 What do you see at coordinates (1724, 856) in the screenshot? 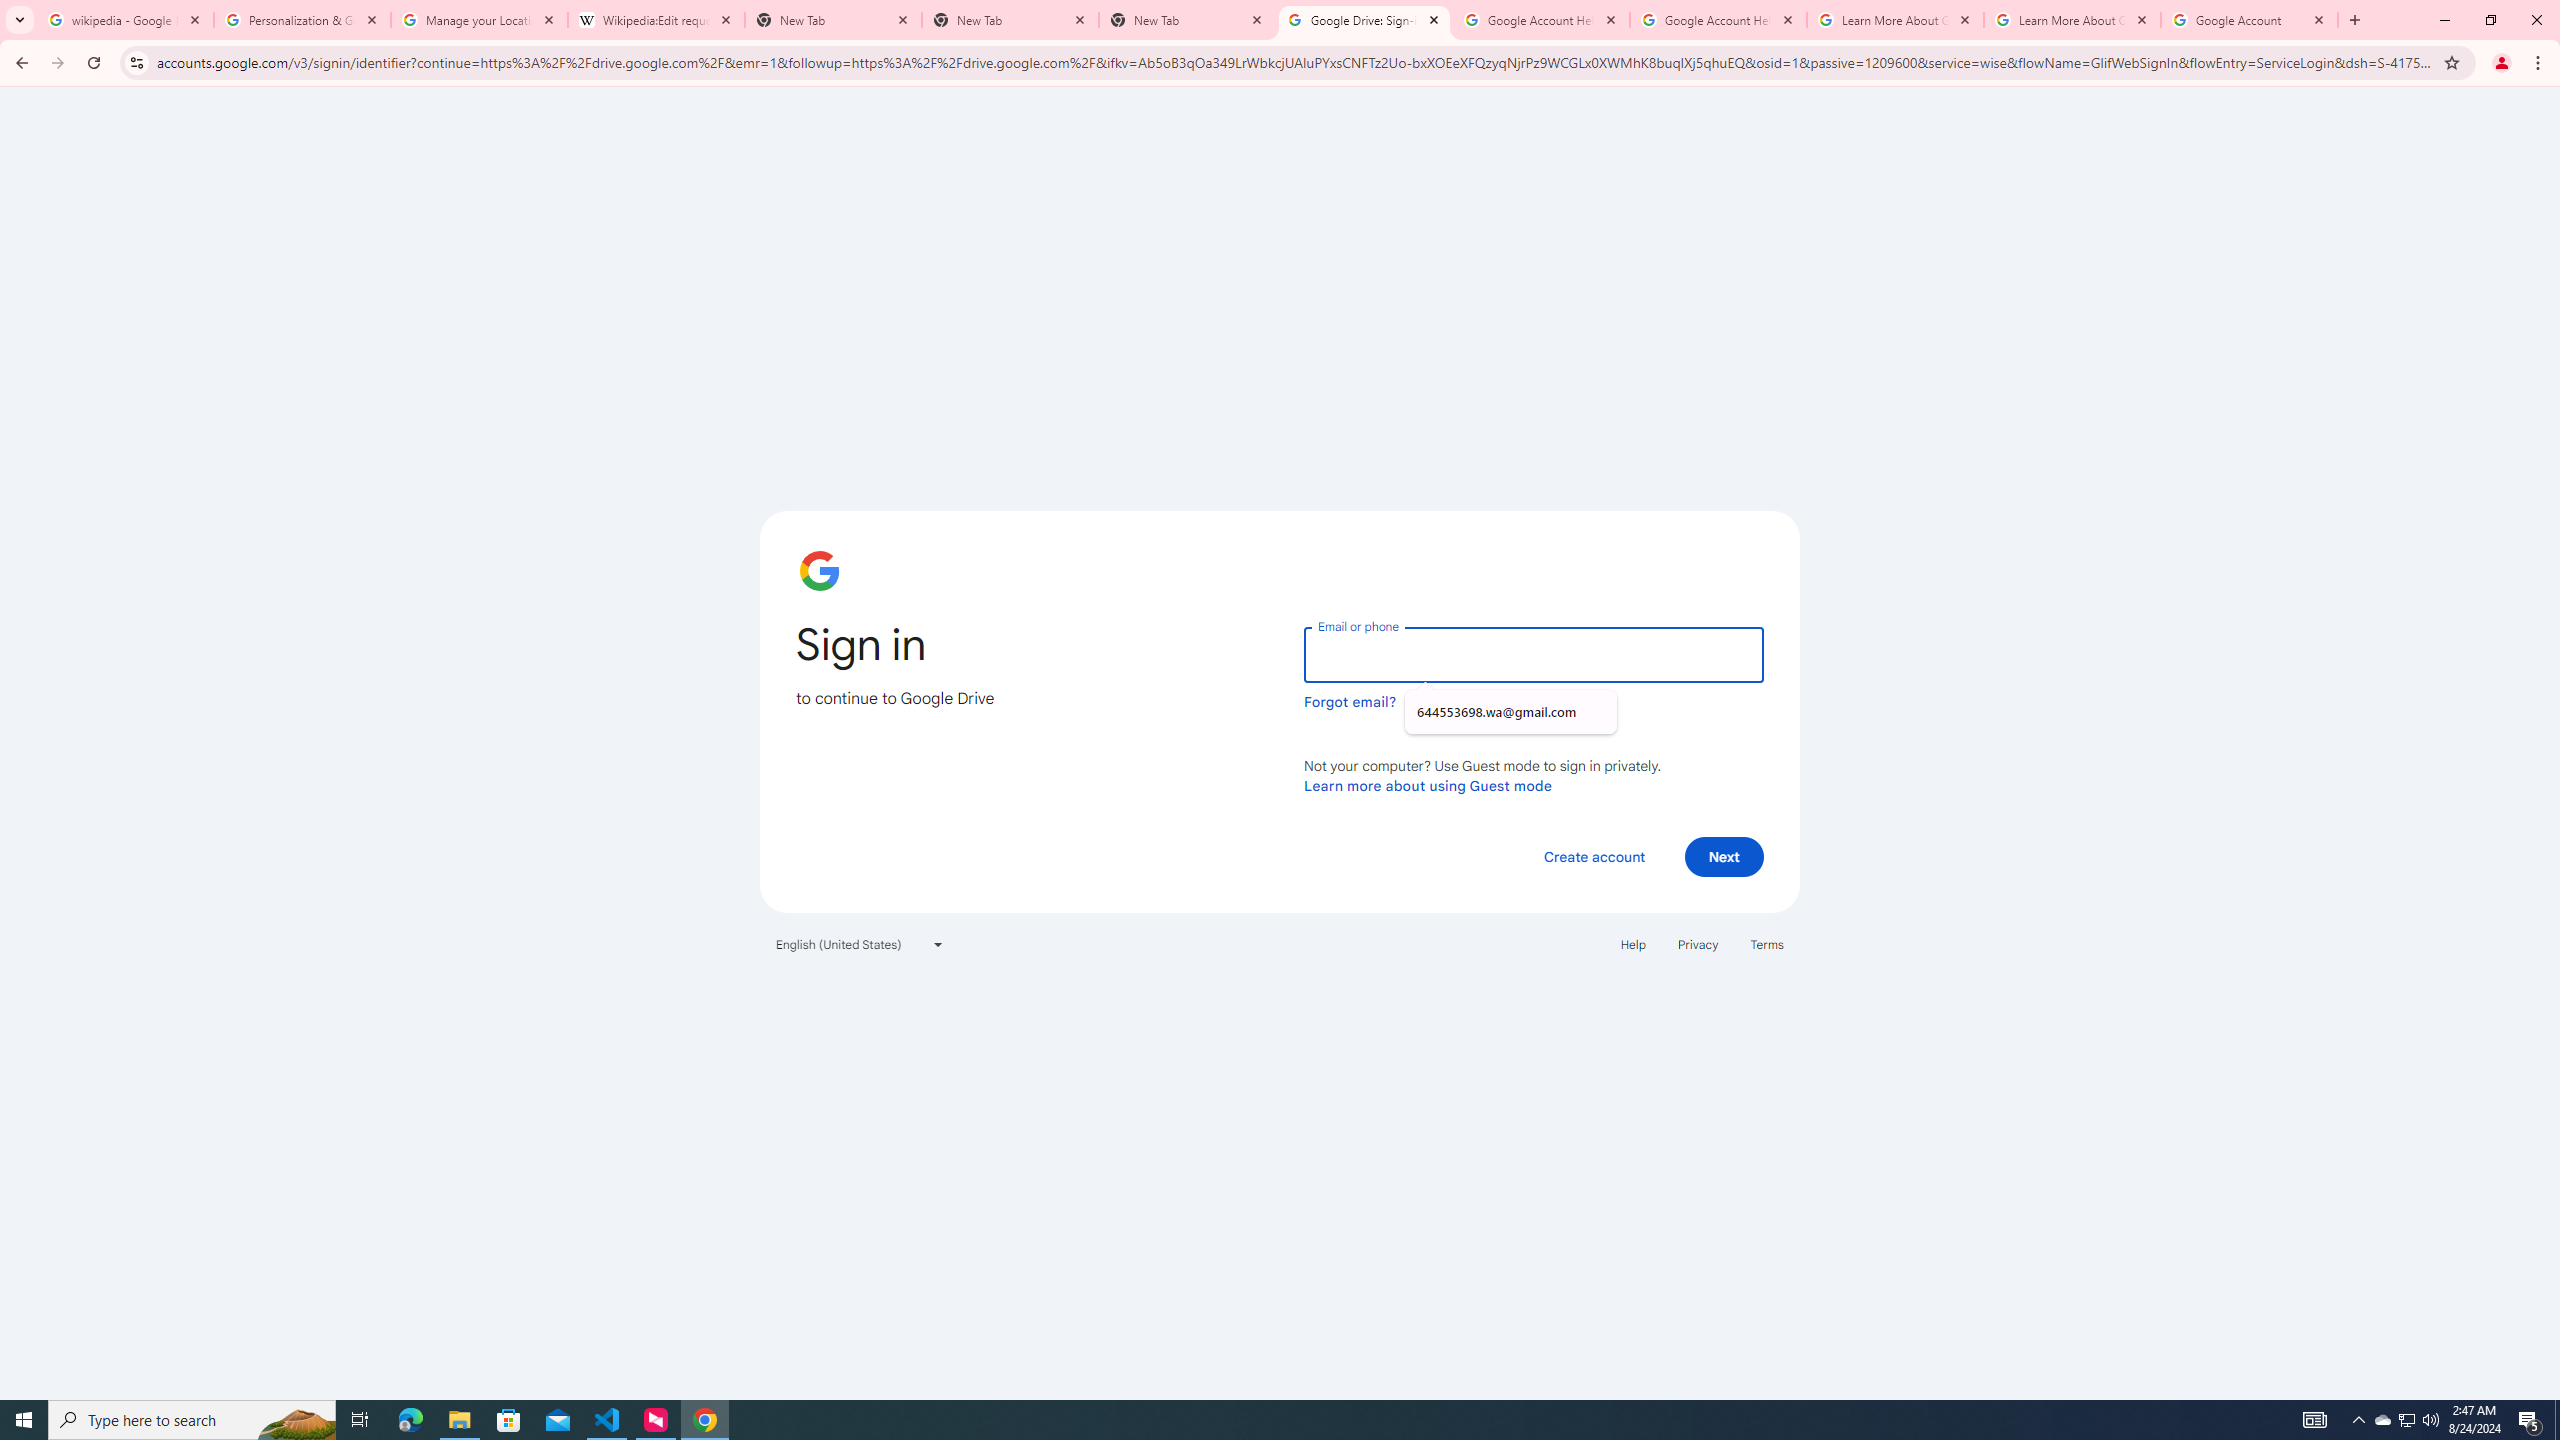
I see `Next` at bounding box center [1724, 856].